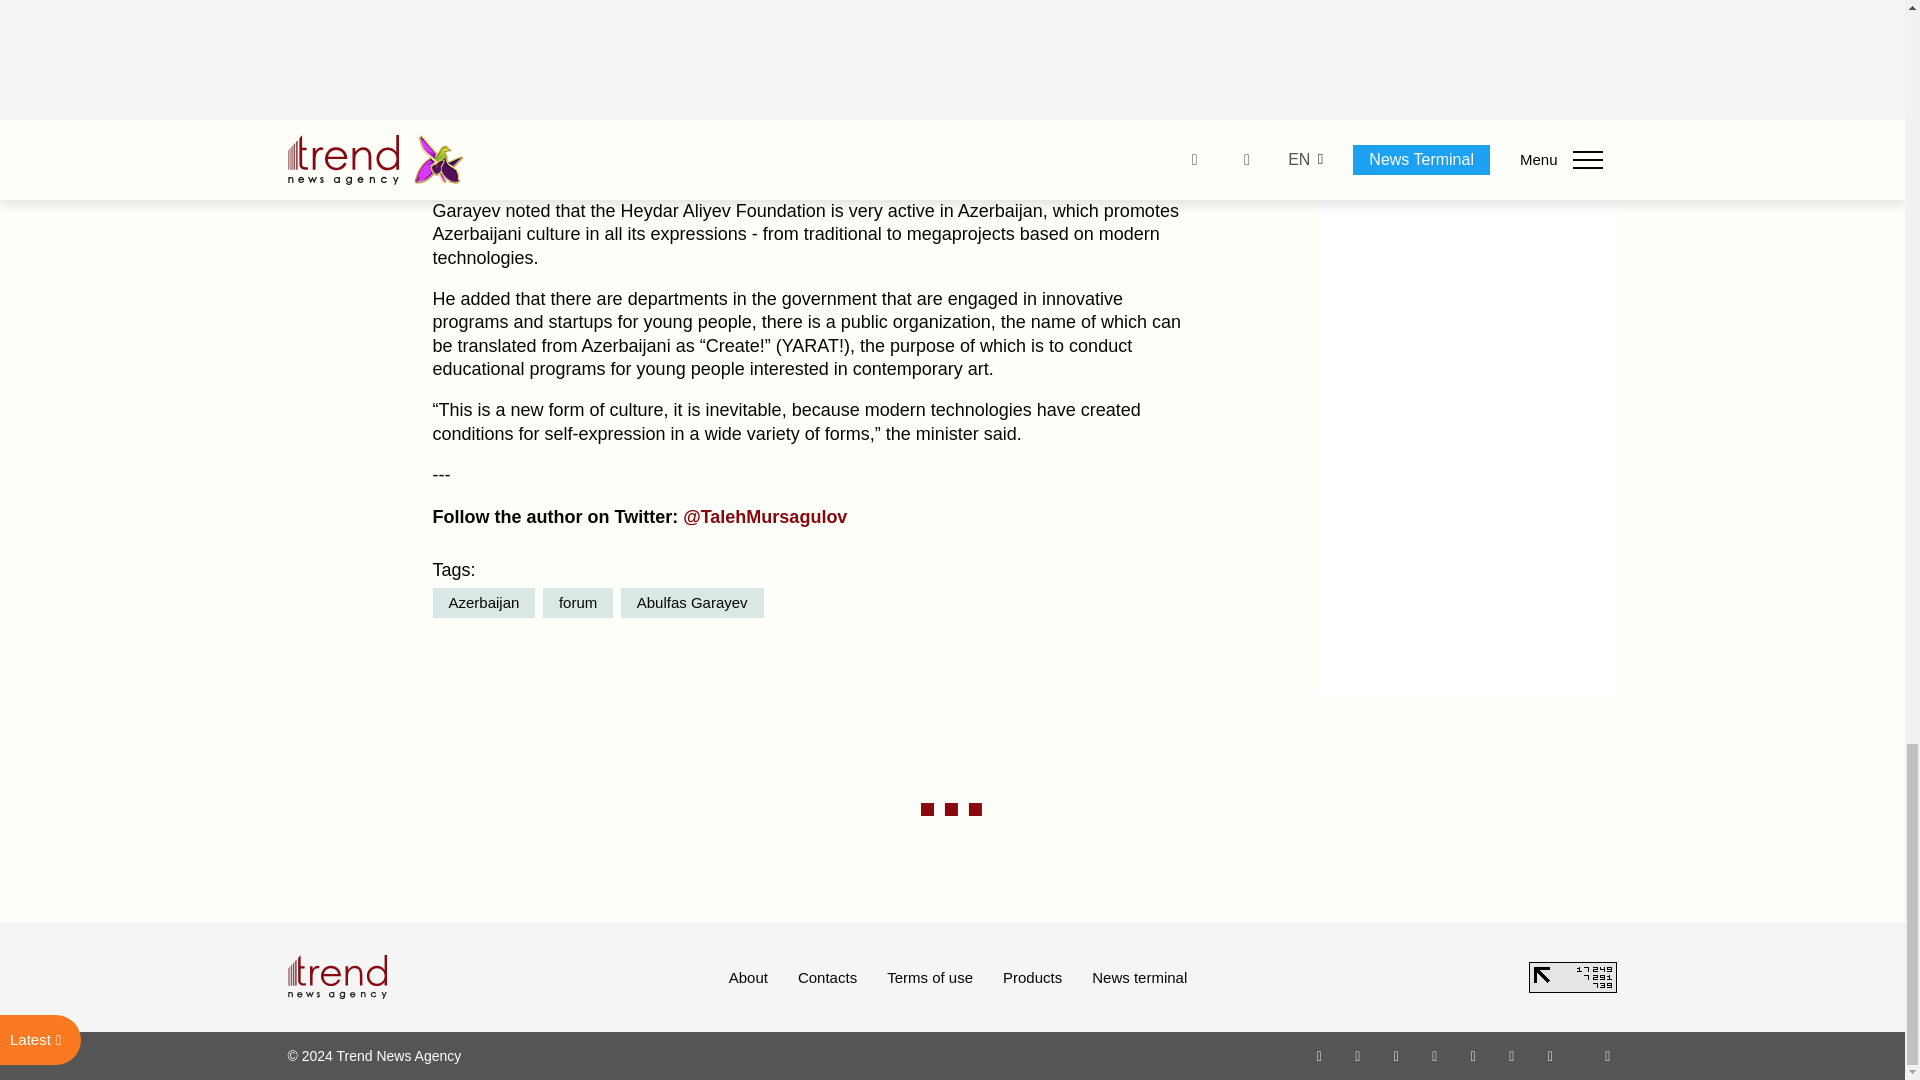  I want to click on Twitter, so click(1396, 1055).